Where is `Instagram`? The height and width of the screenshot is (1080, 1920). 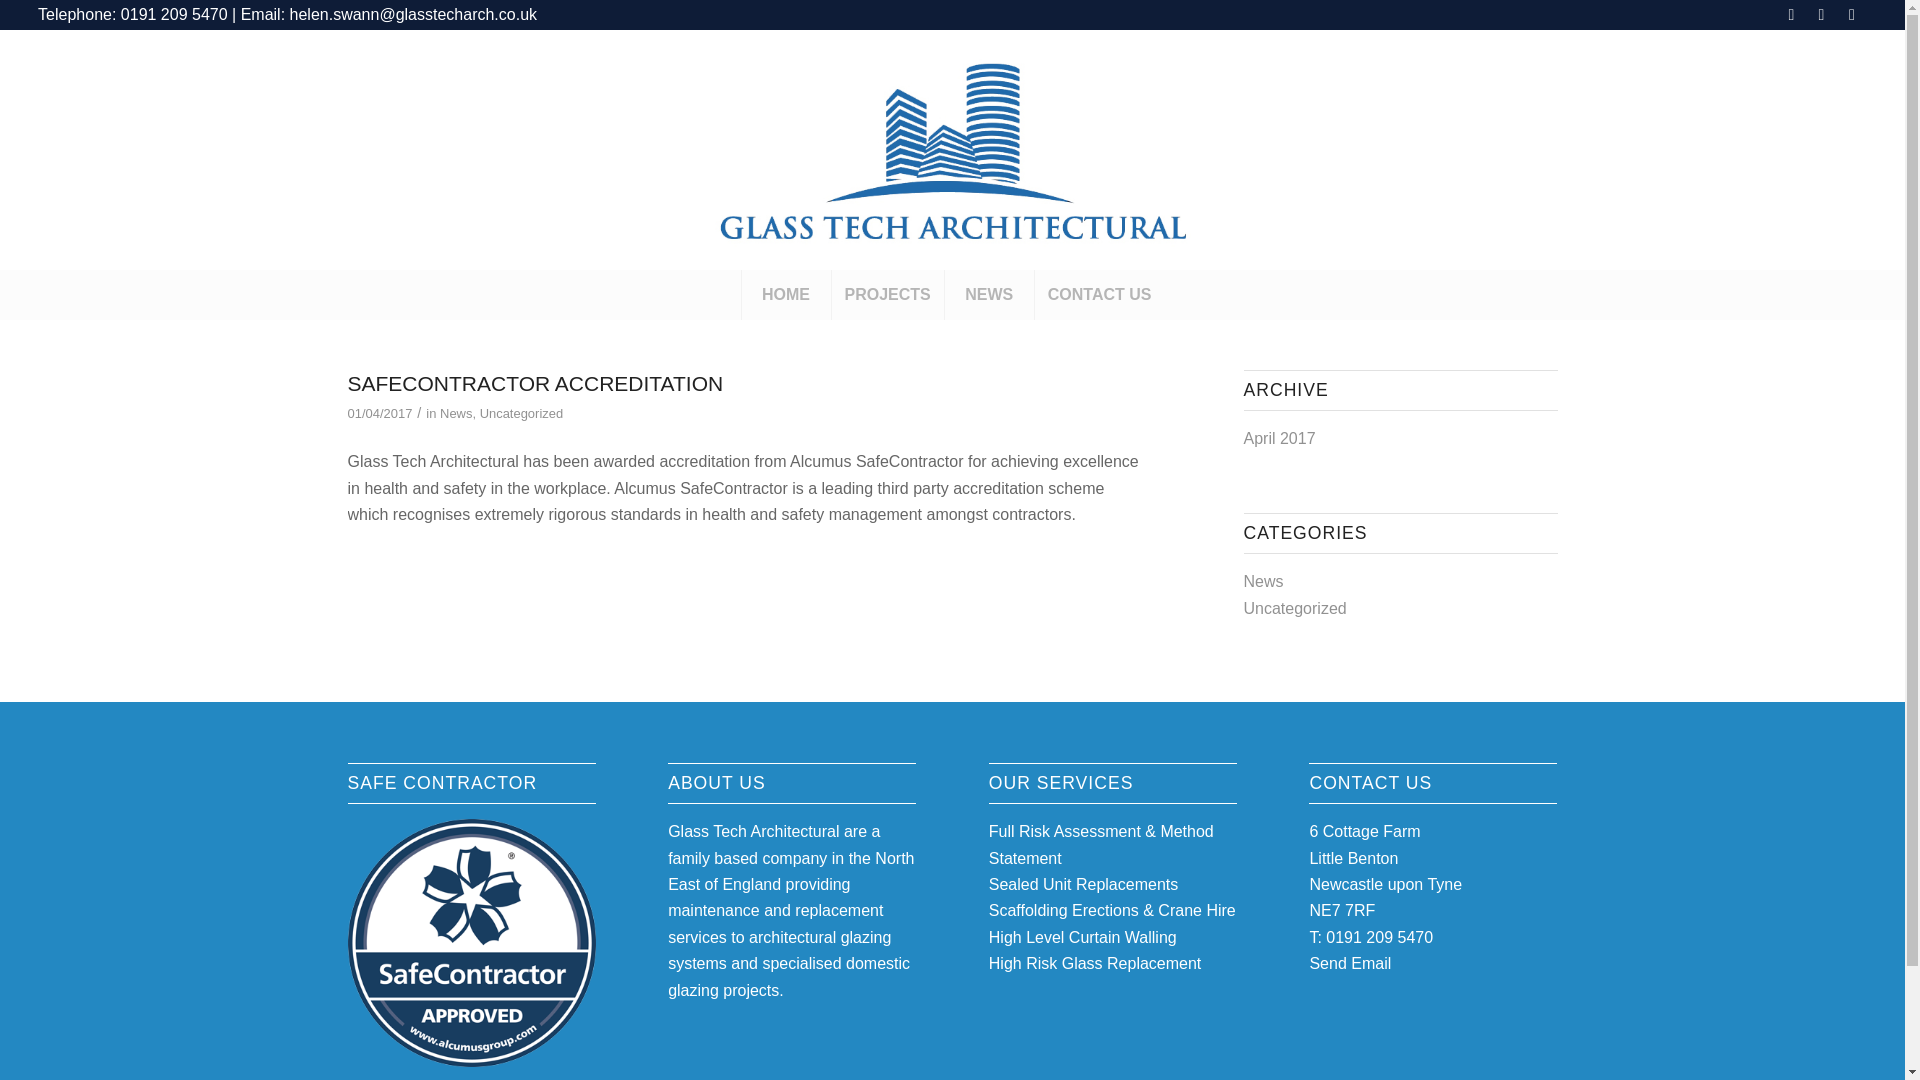
Instagram is located at coordinates (1820, 15).